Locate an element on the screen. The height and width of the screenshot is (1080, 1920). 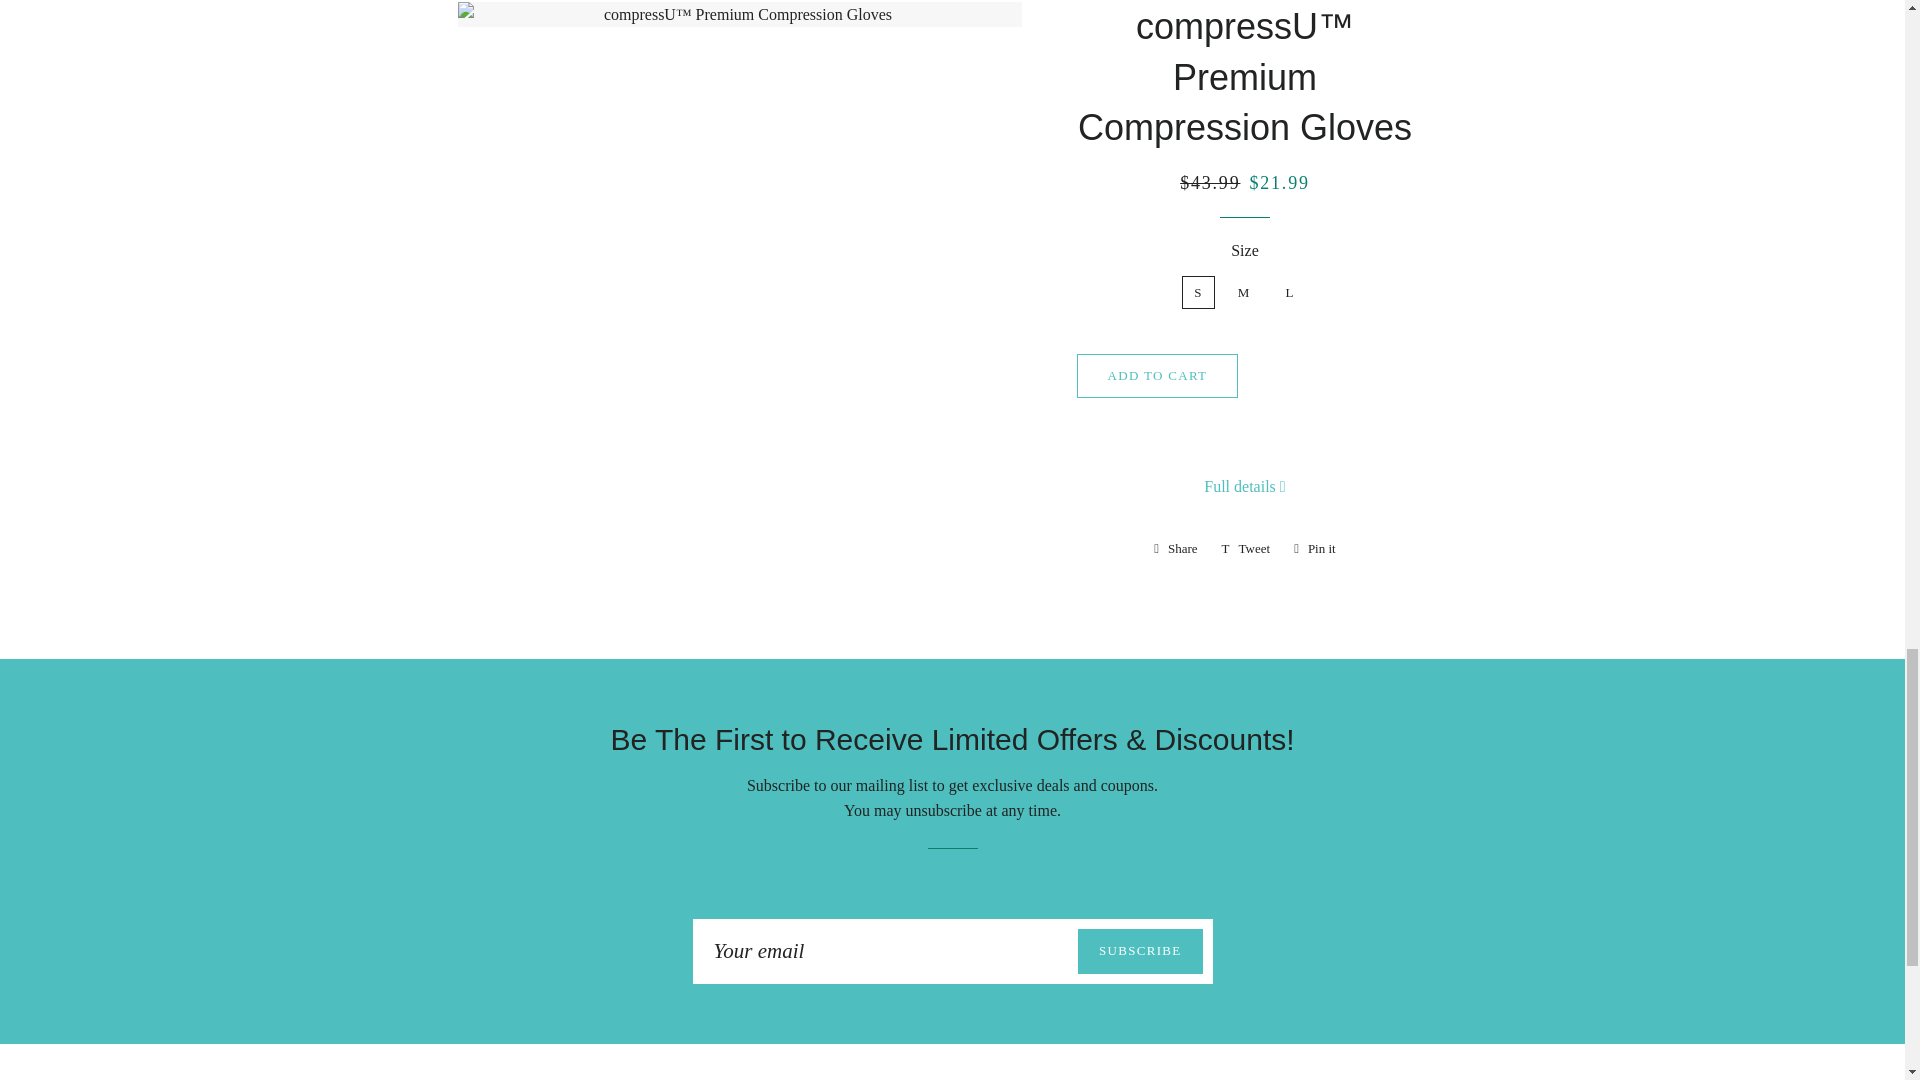
Full details is located at coordinates (1314, 548).